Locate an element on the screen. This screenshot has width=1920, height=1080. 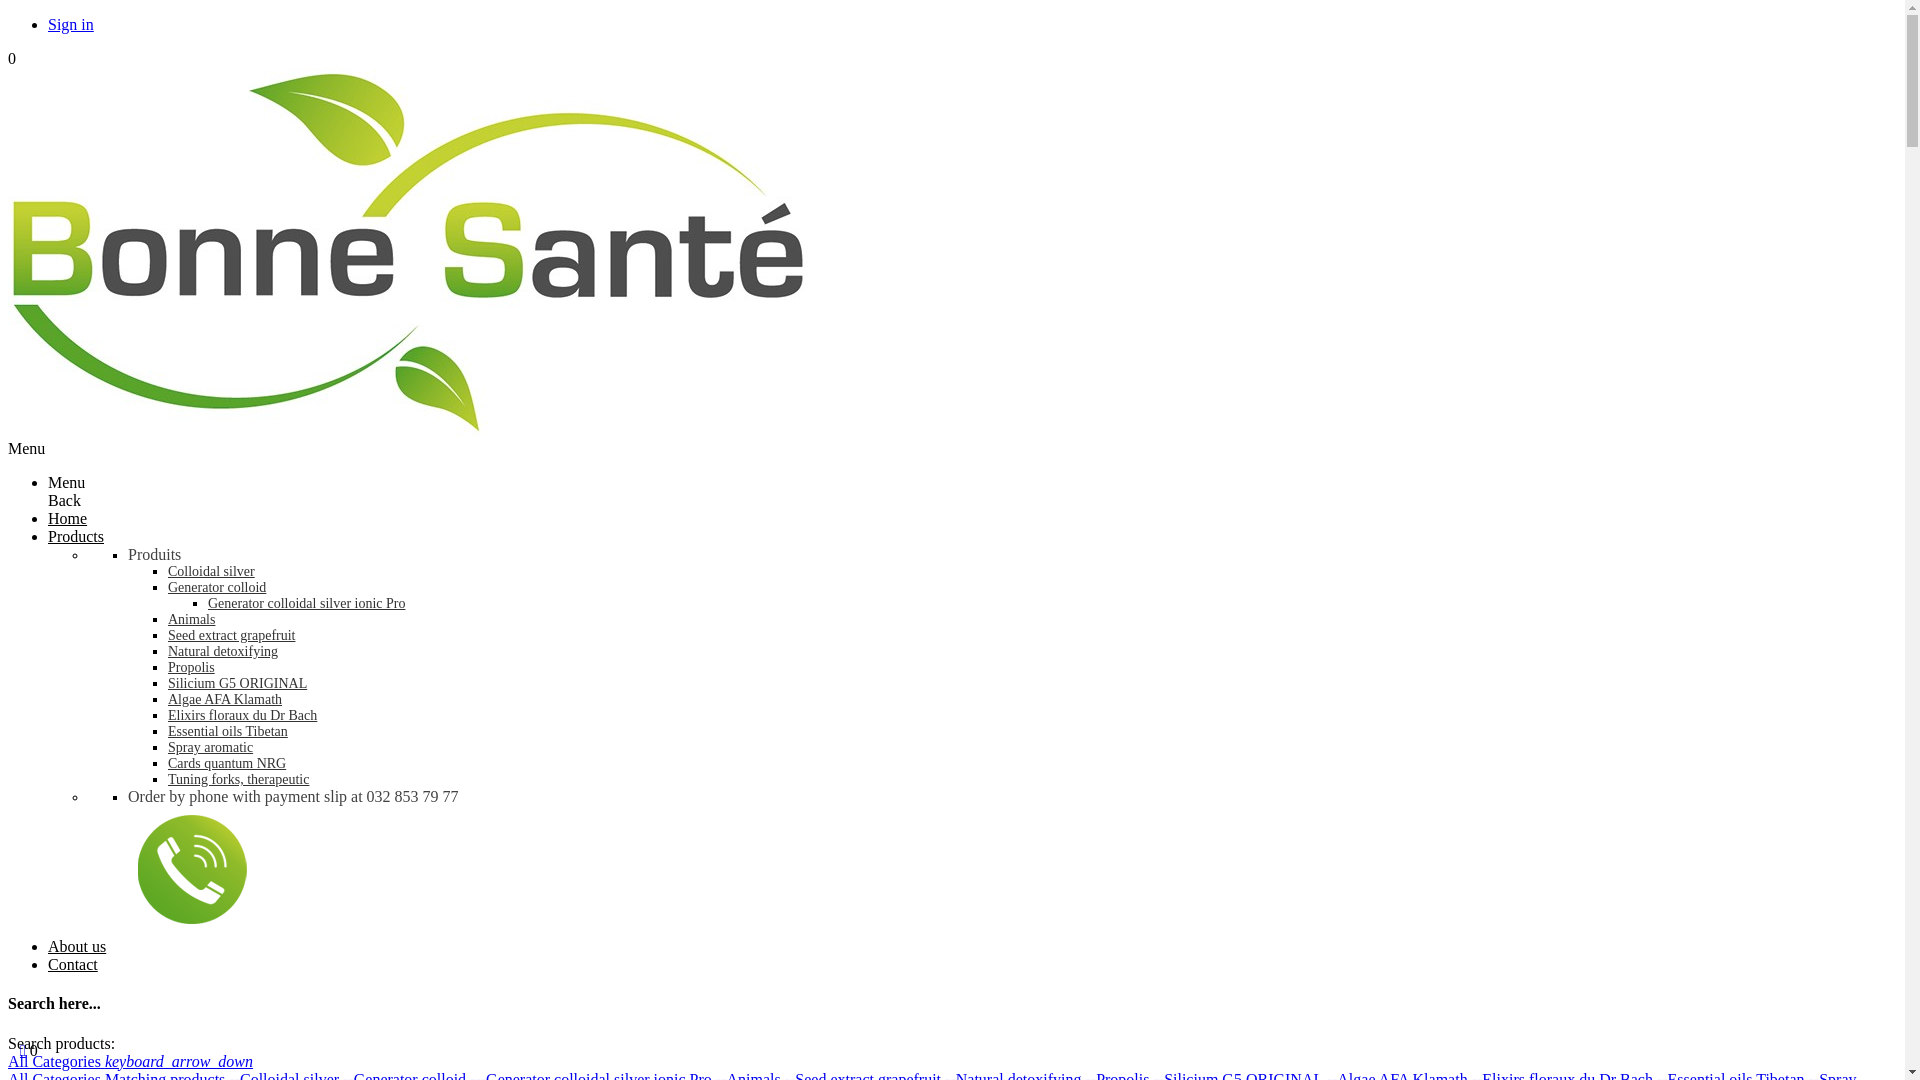
Propolis is located at coordinates (192, 668).